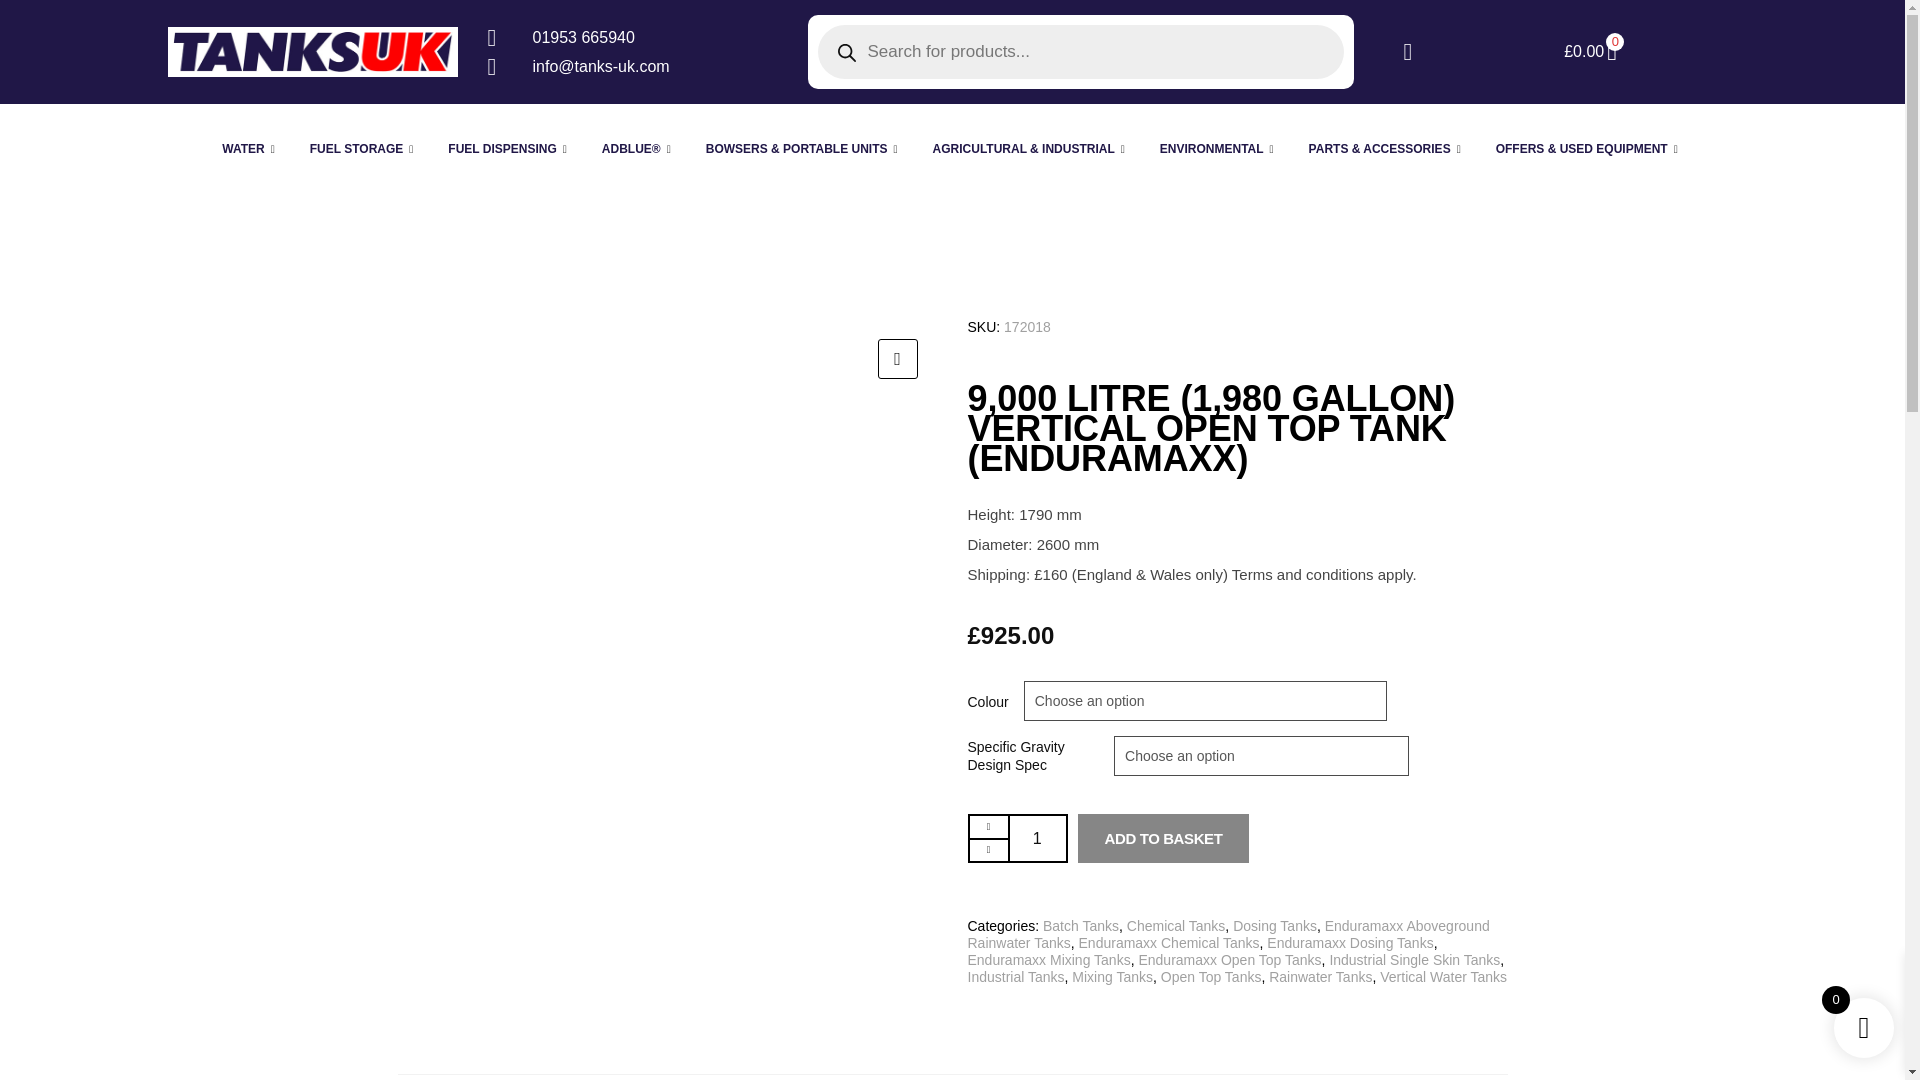  Describe the element at coordinates (632, 37) in the screenshot. I see `01953 665940` at that location.